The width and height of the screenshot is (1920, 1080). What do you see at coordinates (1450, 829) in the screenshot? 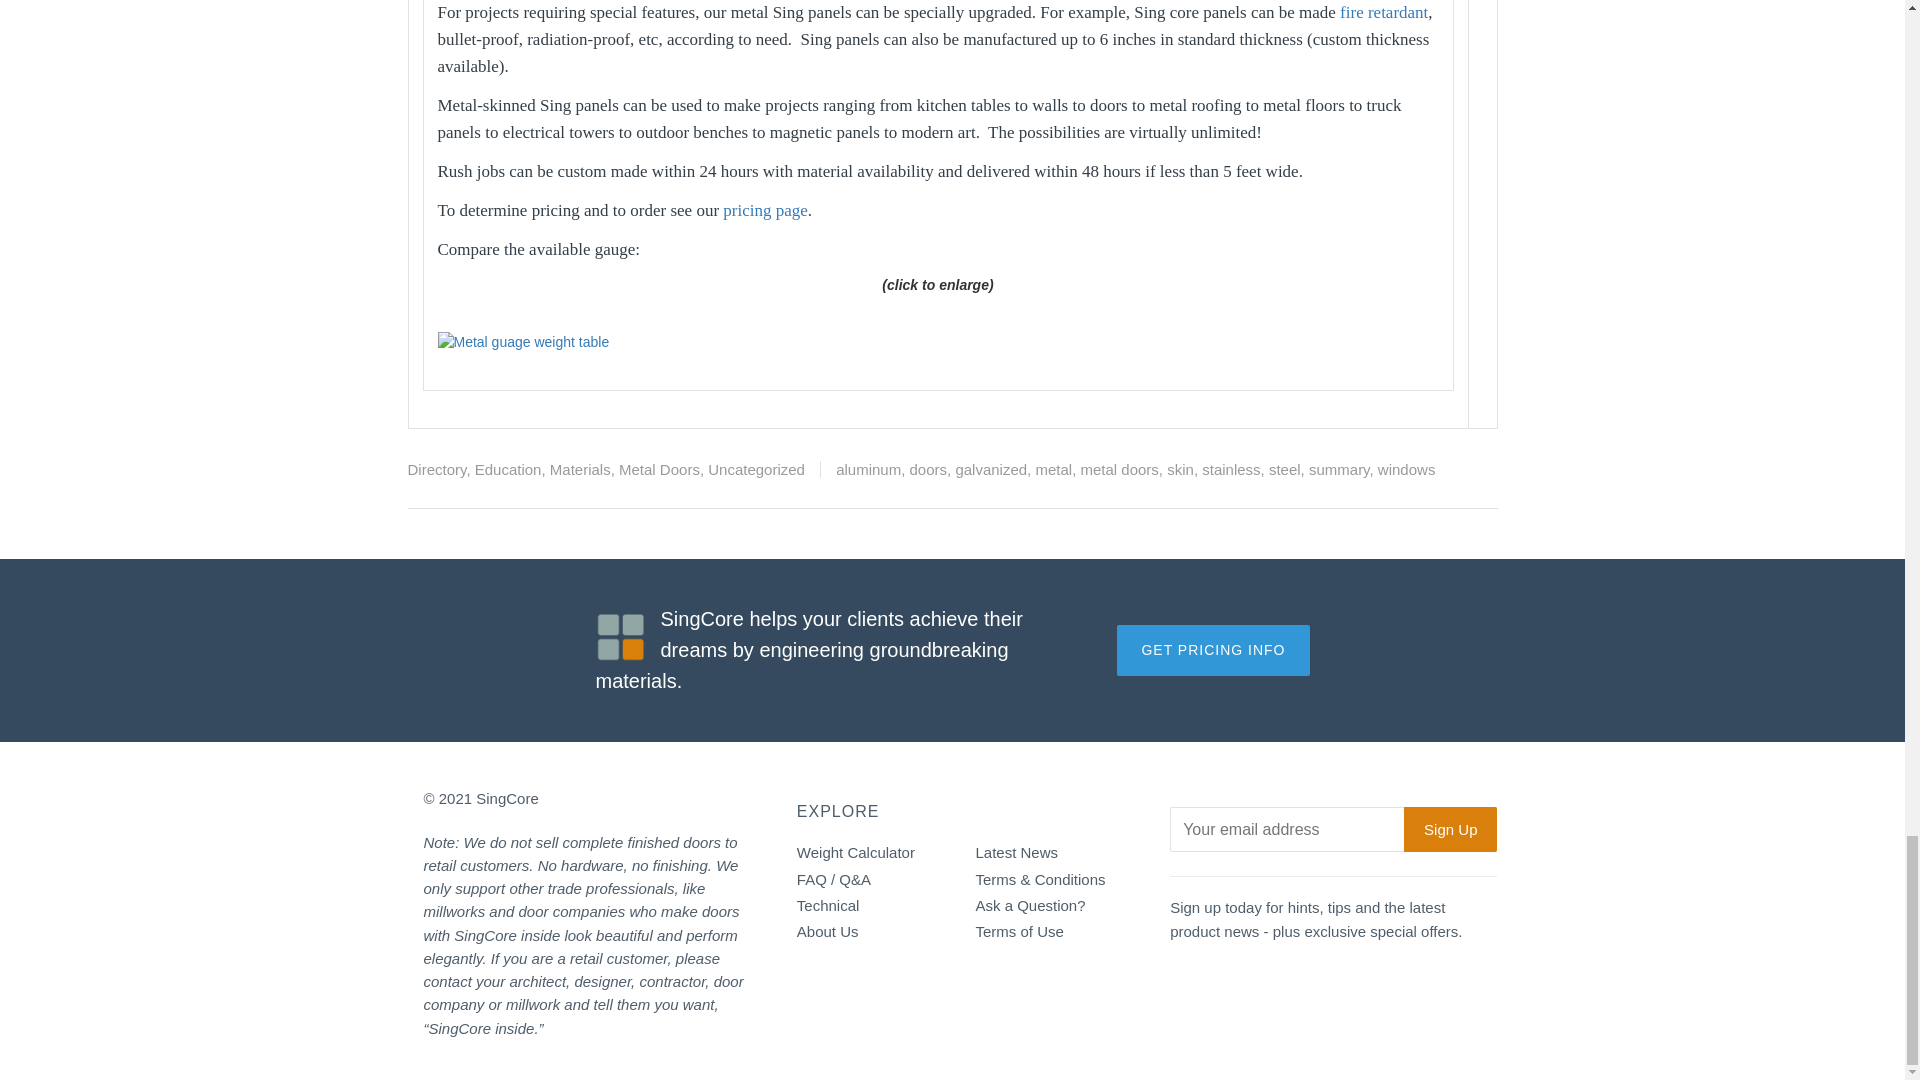
I see `Sign up` at bounding box center [1450, 829].